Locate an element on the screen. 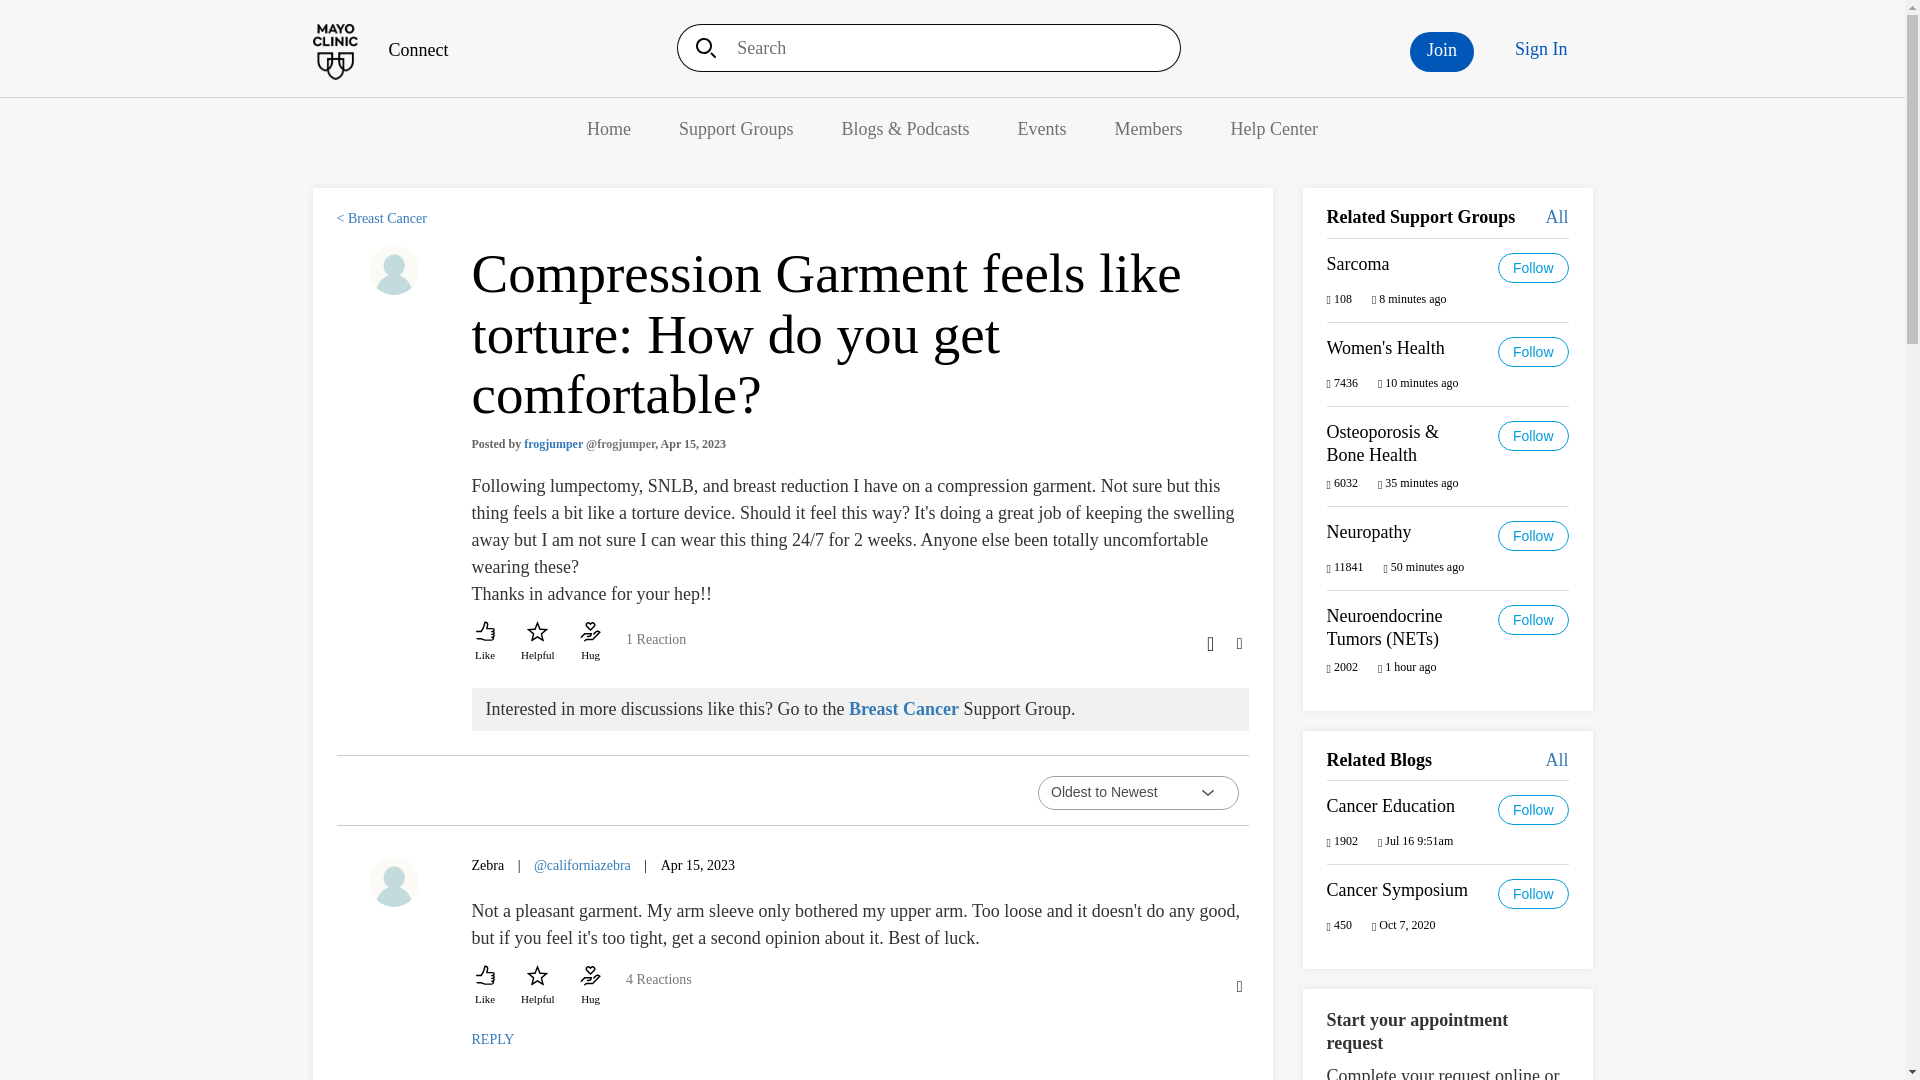  Like is located at coordinates (486, 642).